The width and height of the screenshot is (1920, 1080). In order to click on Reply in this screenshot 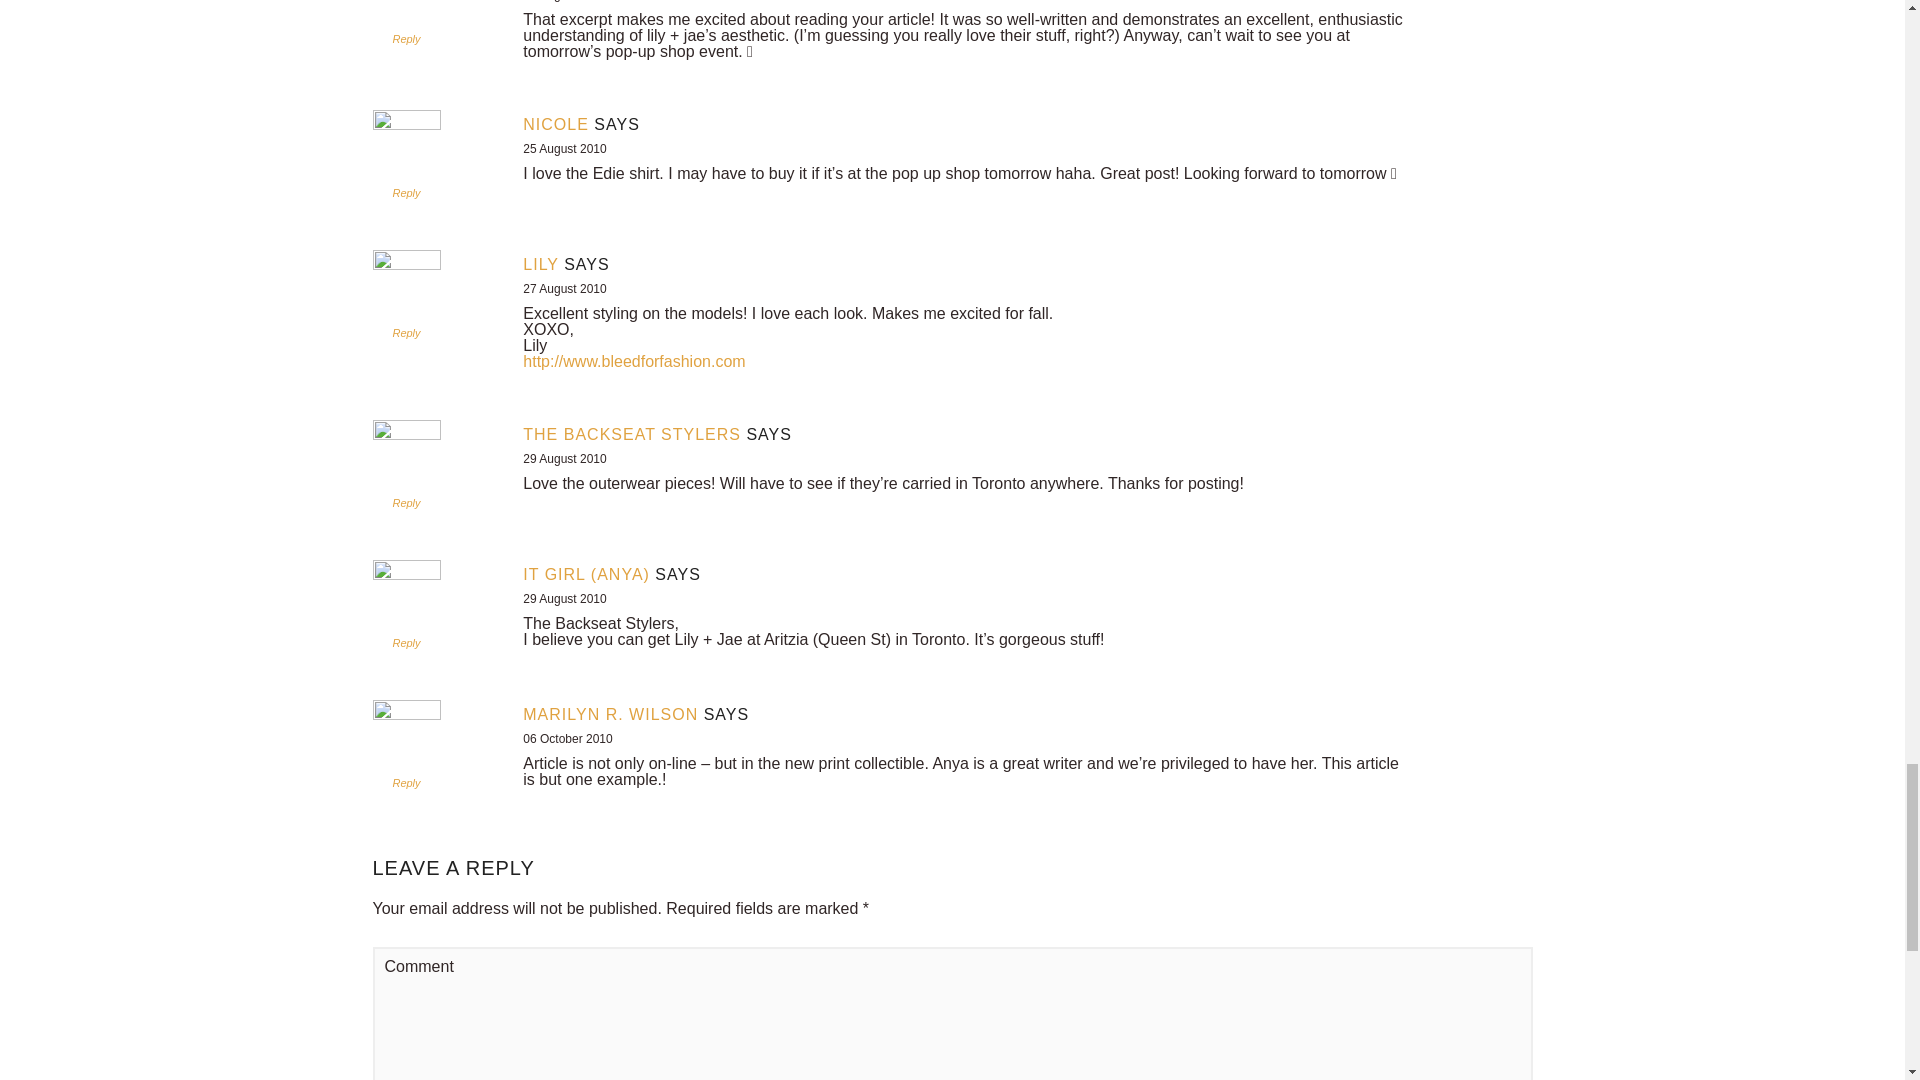, I will do `click(406, 39)`.